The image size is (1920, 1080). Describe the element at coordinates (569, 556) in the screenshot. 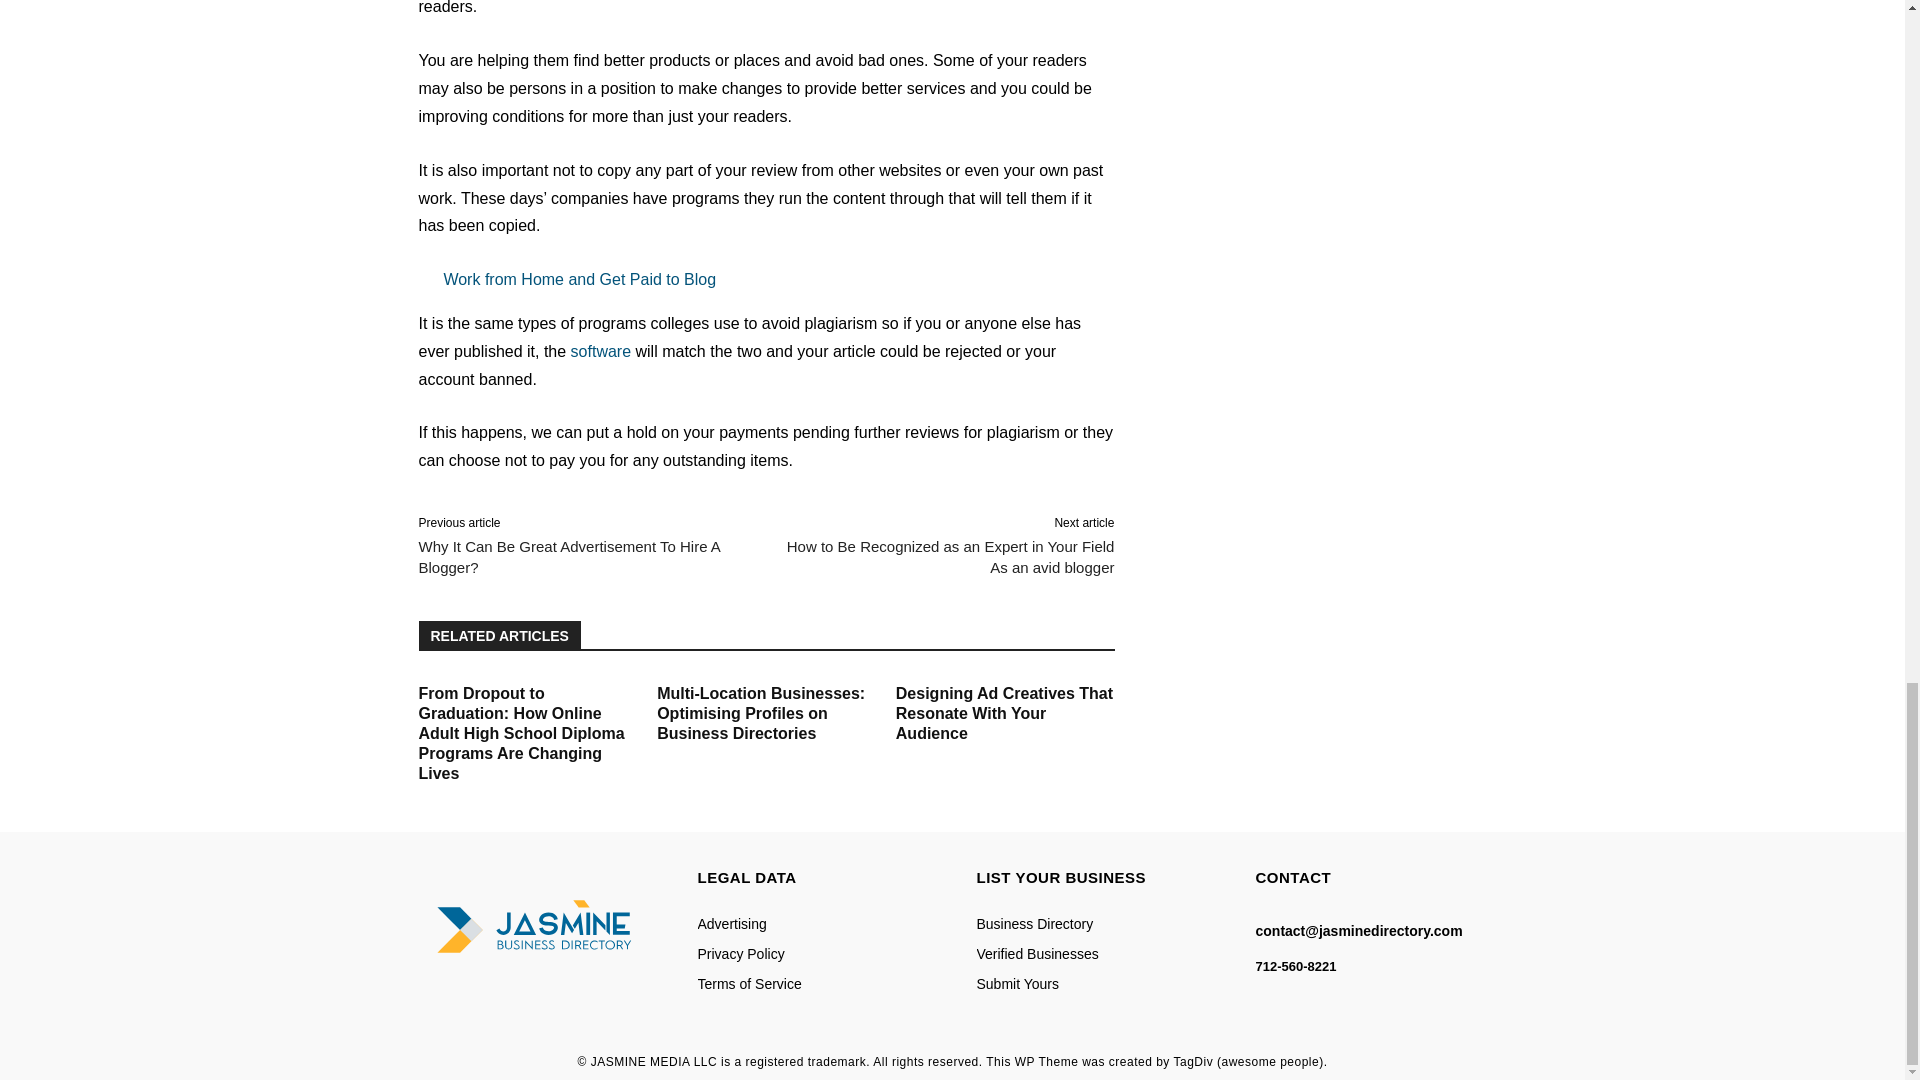

I see `Why It Can Be Great Advertisement To Hire A Blogger?` at that location.